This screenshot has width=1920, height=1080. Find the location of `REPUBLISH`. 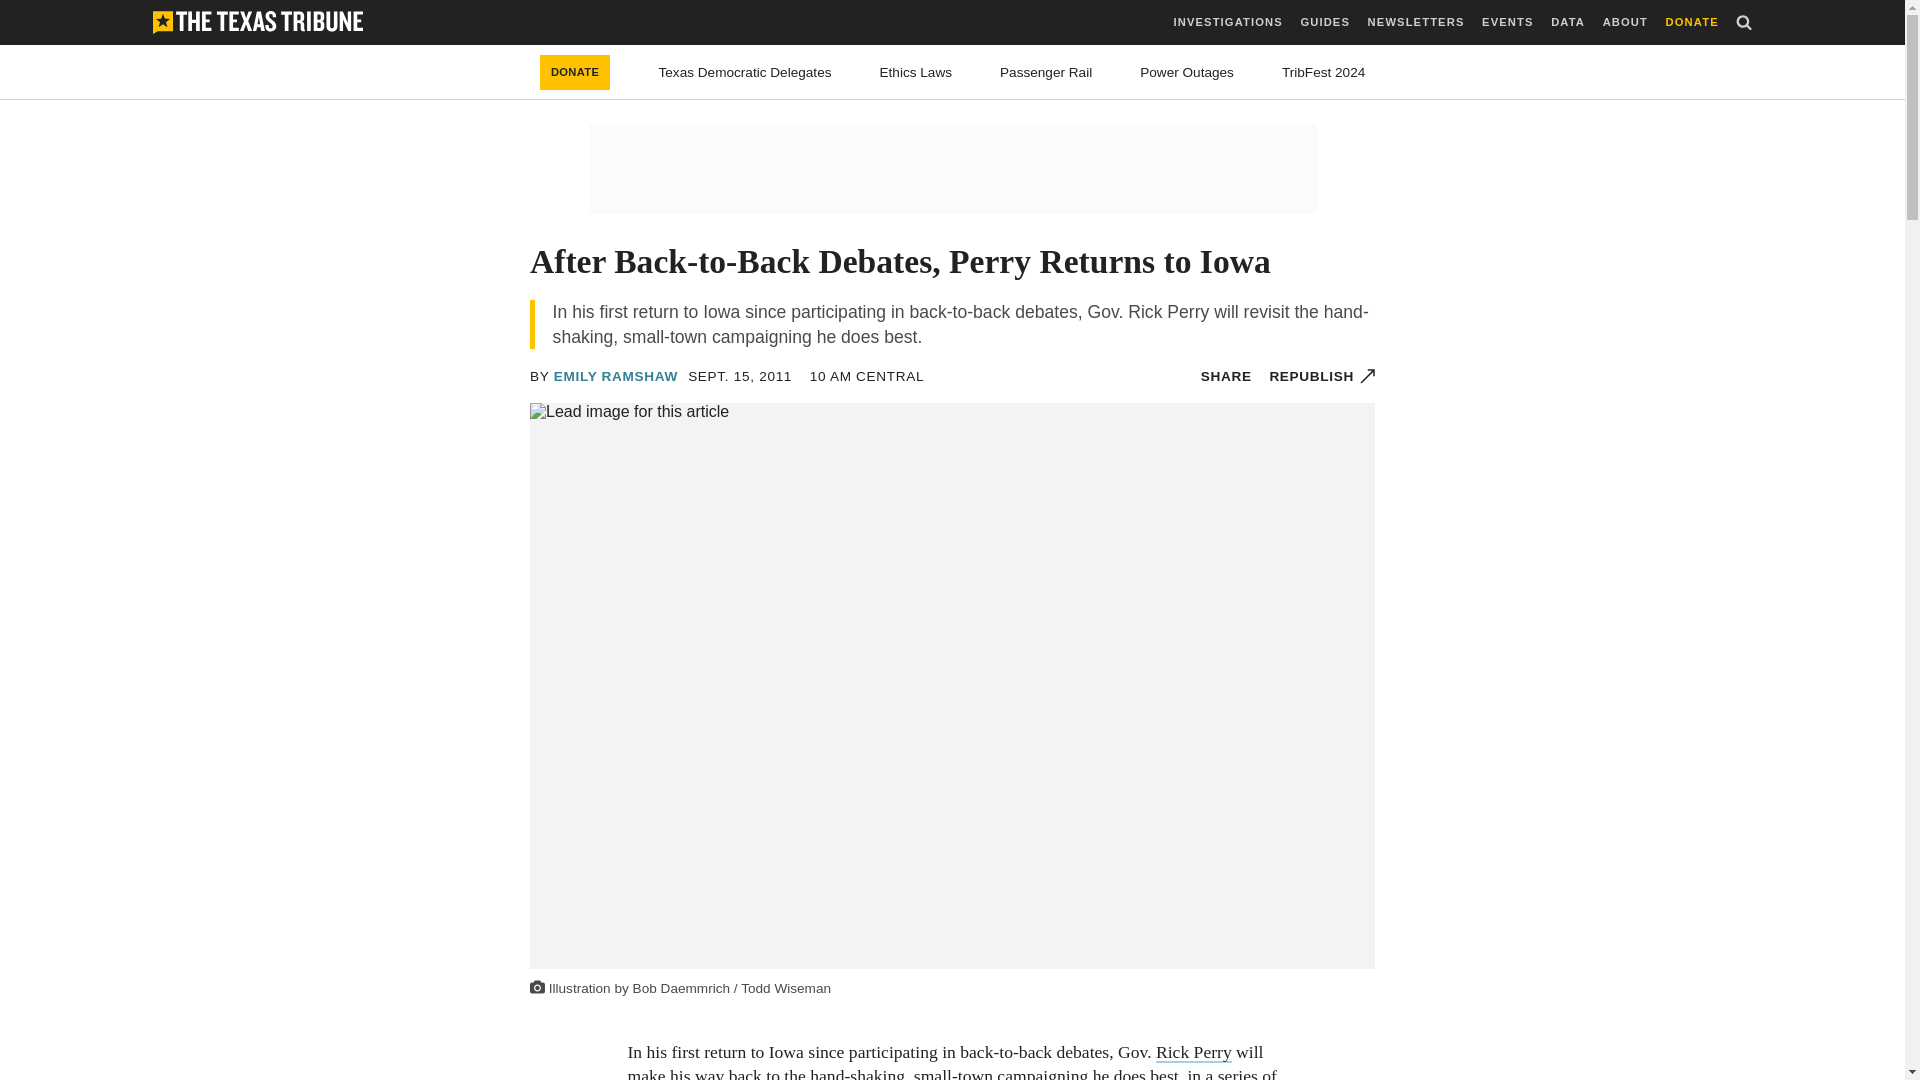

REPUBLISH is located at coordinates (1322, 376).